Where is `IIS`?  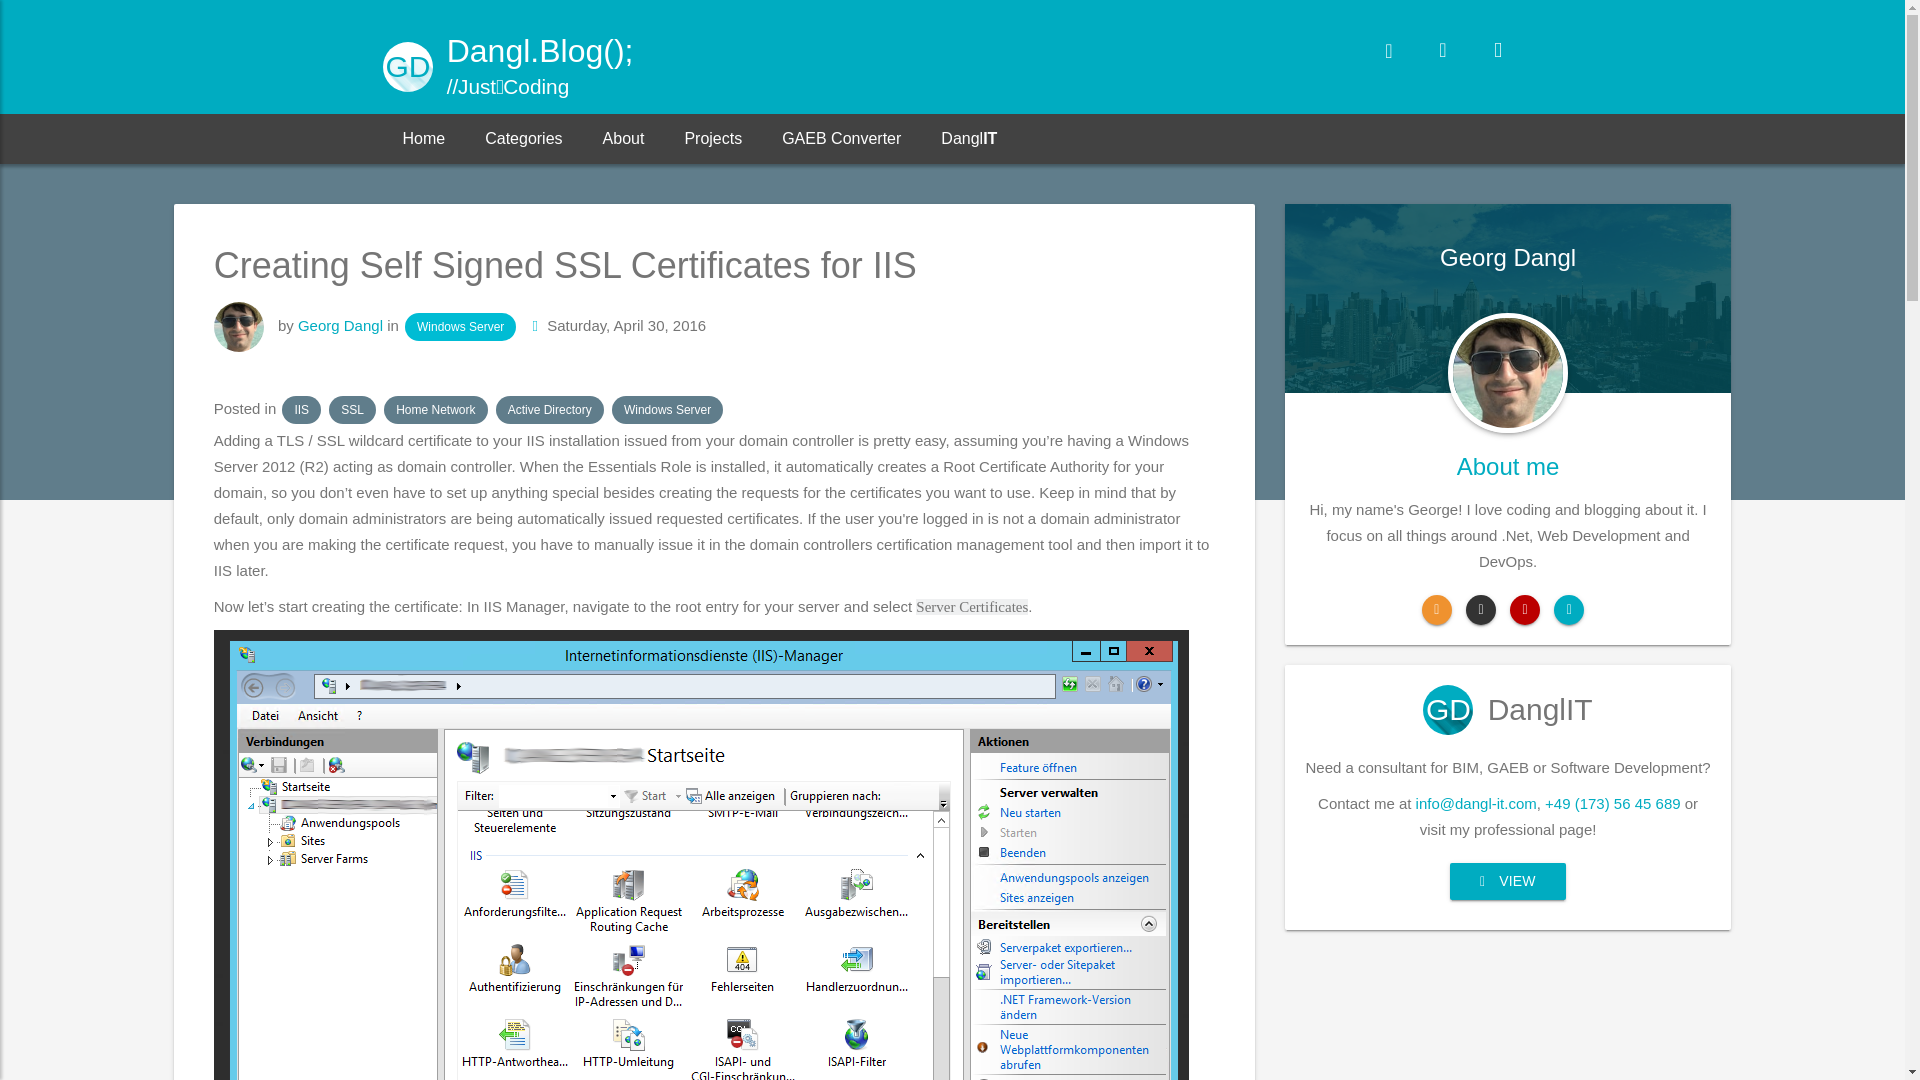 IIS is located at coordinates (301, 410).